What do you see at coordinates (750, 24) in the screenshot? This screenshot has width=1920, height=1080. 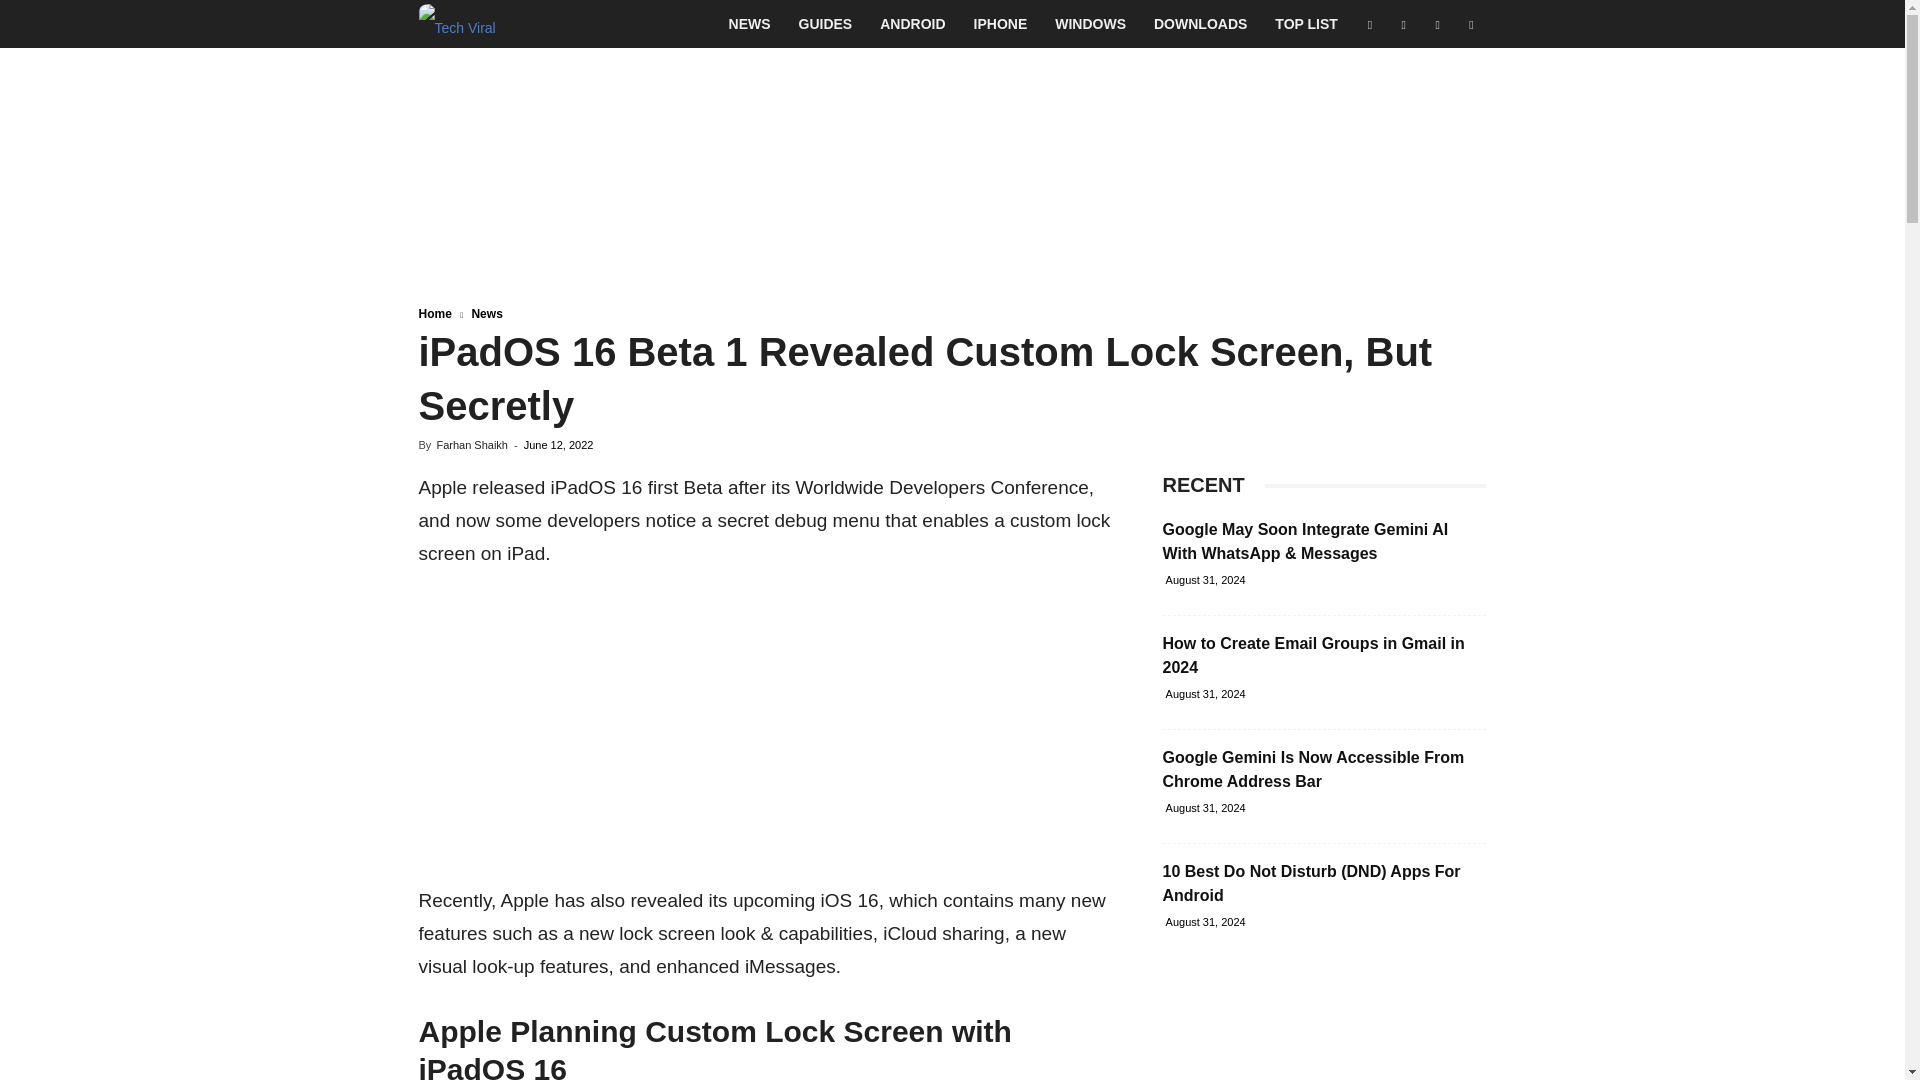 I see `NEWS` at bounding box center [750, 24].